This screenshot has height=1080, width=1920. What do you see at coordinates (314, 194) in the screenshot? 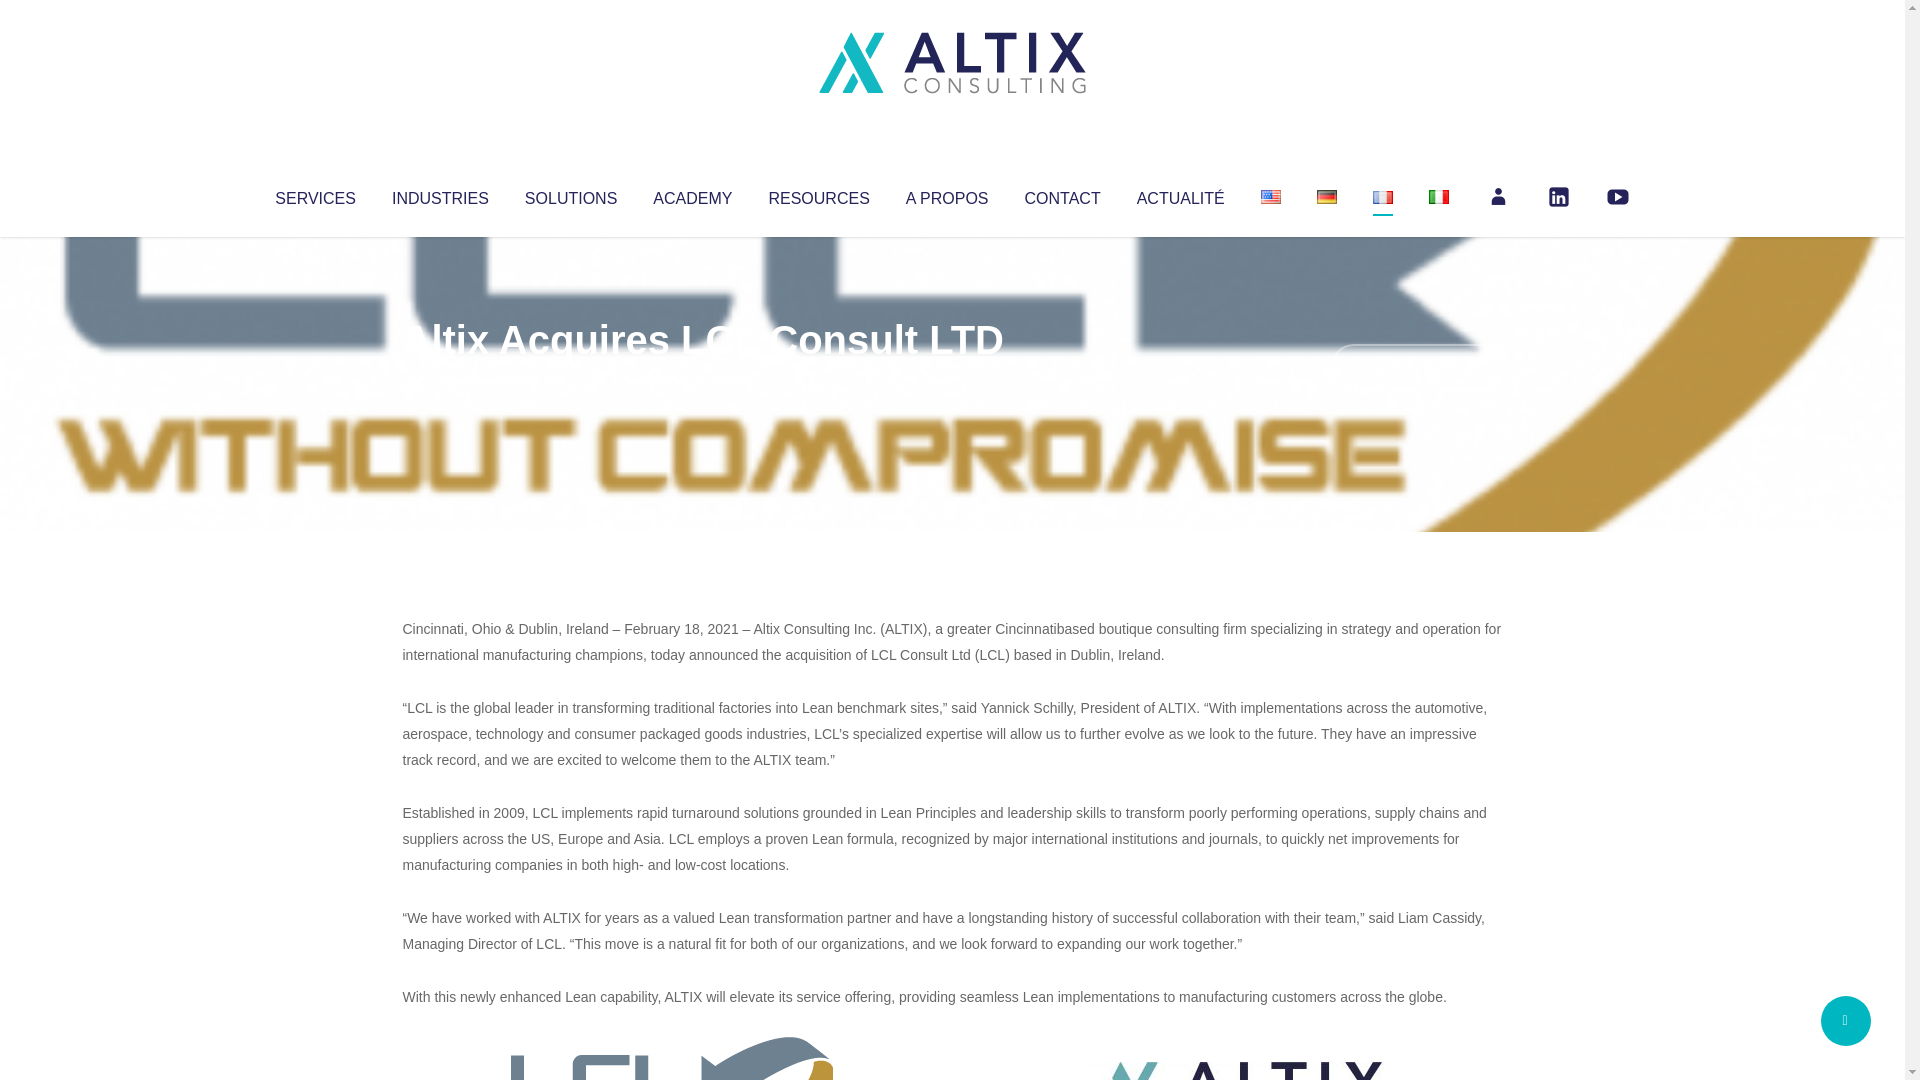
I see `SERVICES` at bounding box center [314, 194].